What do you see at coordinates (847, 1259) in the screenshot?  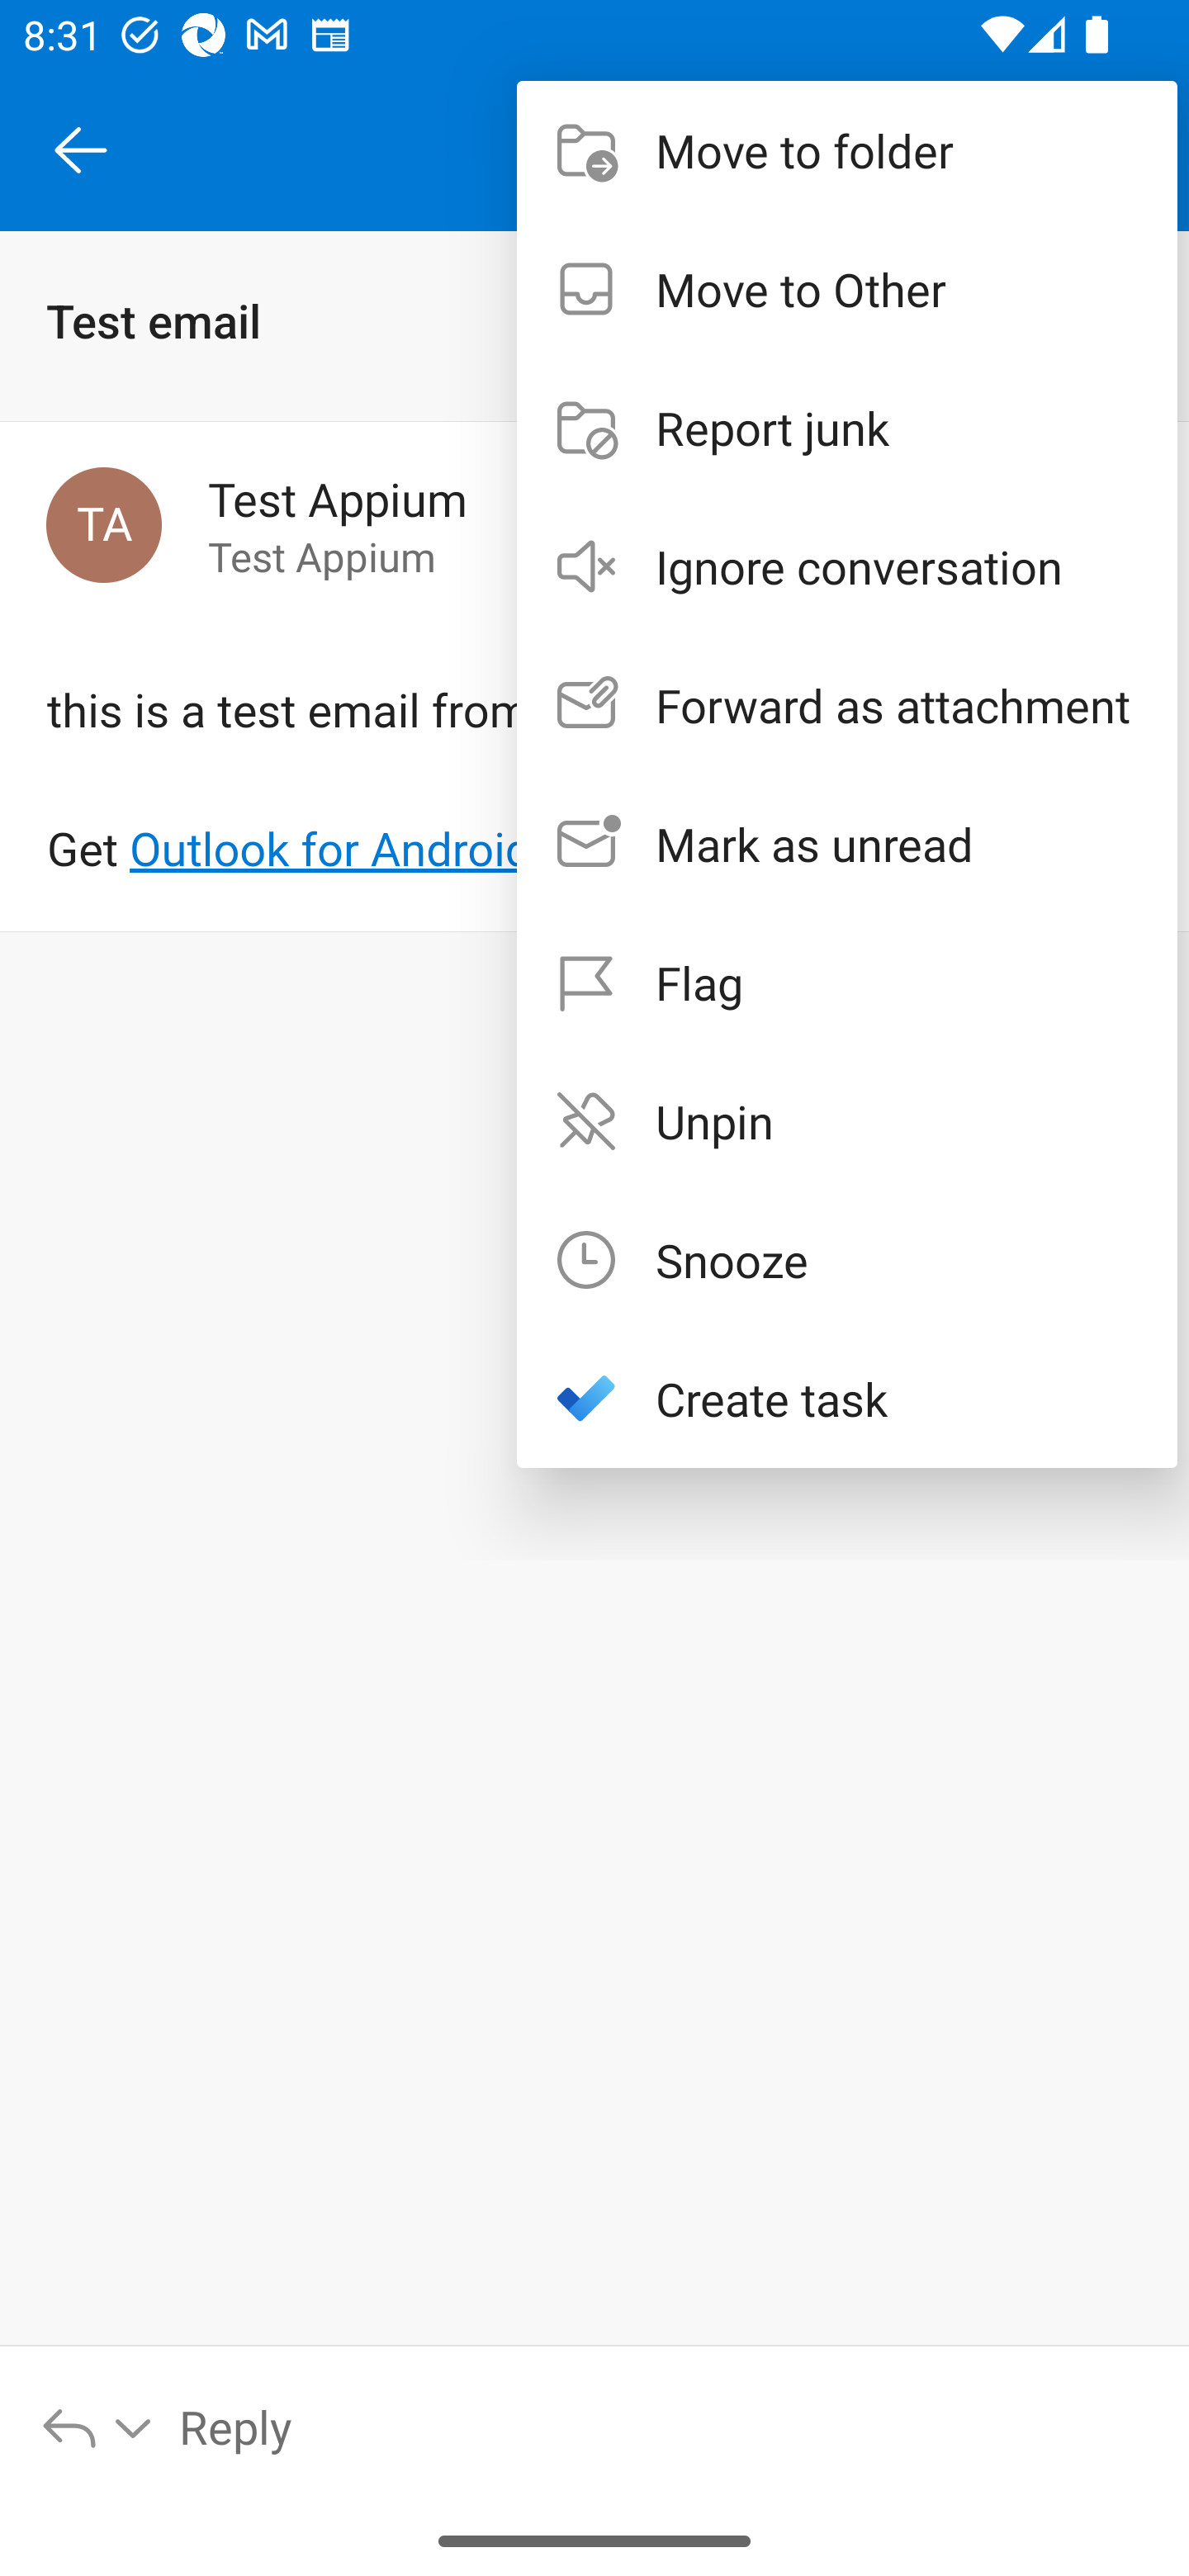 I see `Snooze` at bounding box center [847, 1259].